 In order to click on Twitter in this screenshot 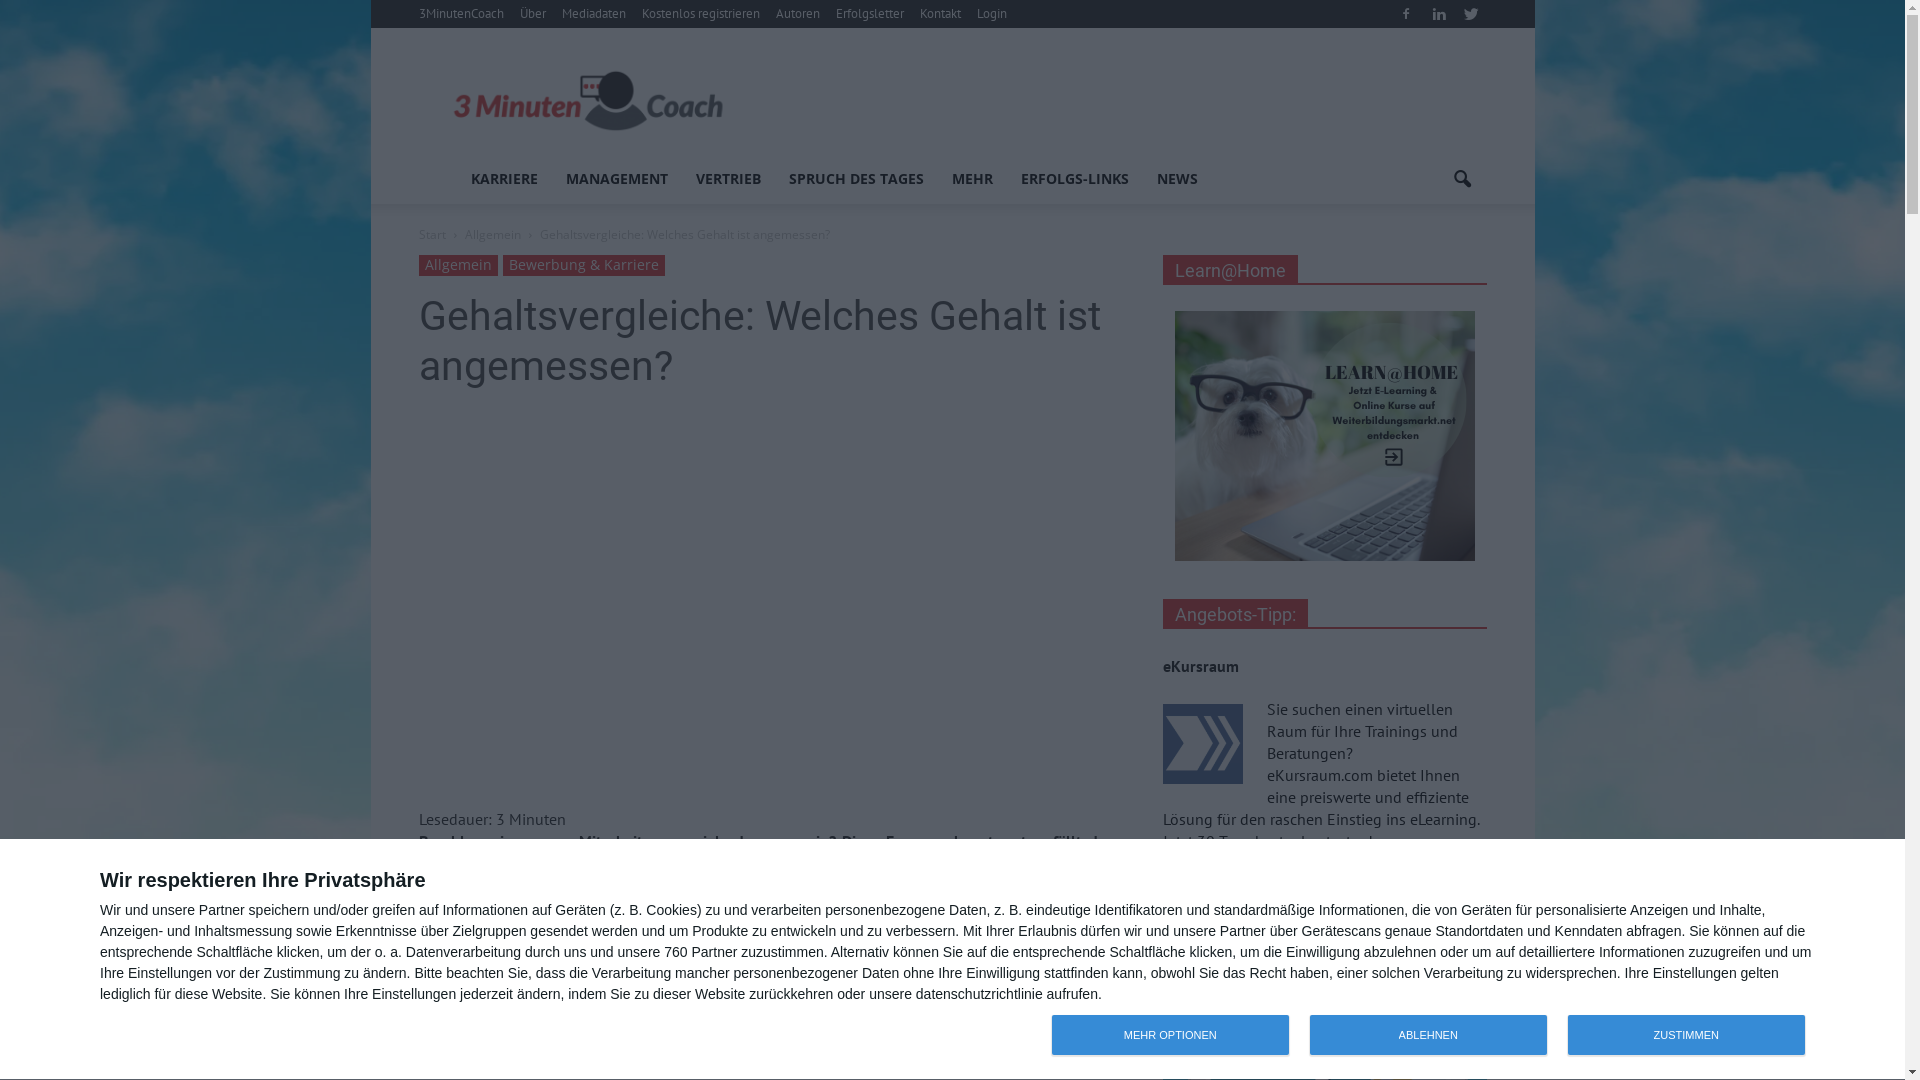, I will do `click(1471, 14)`.